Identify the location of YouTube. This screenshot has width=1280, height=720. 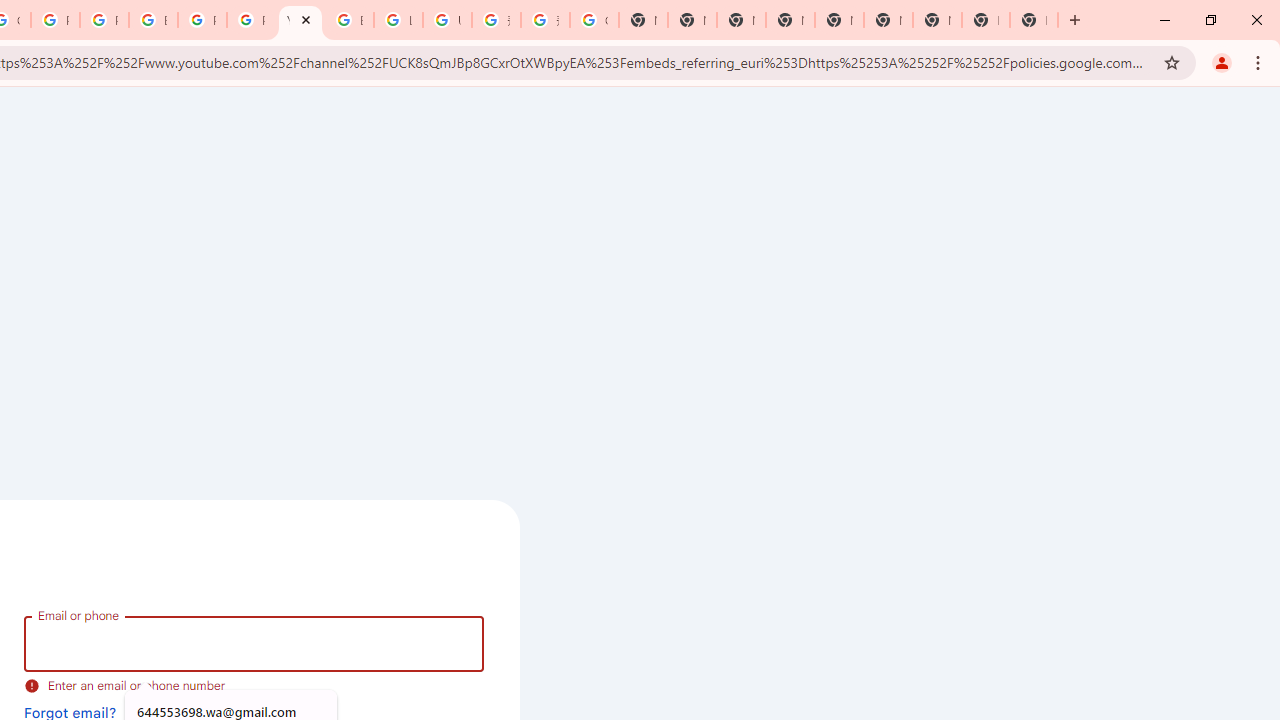
(300, 20).